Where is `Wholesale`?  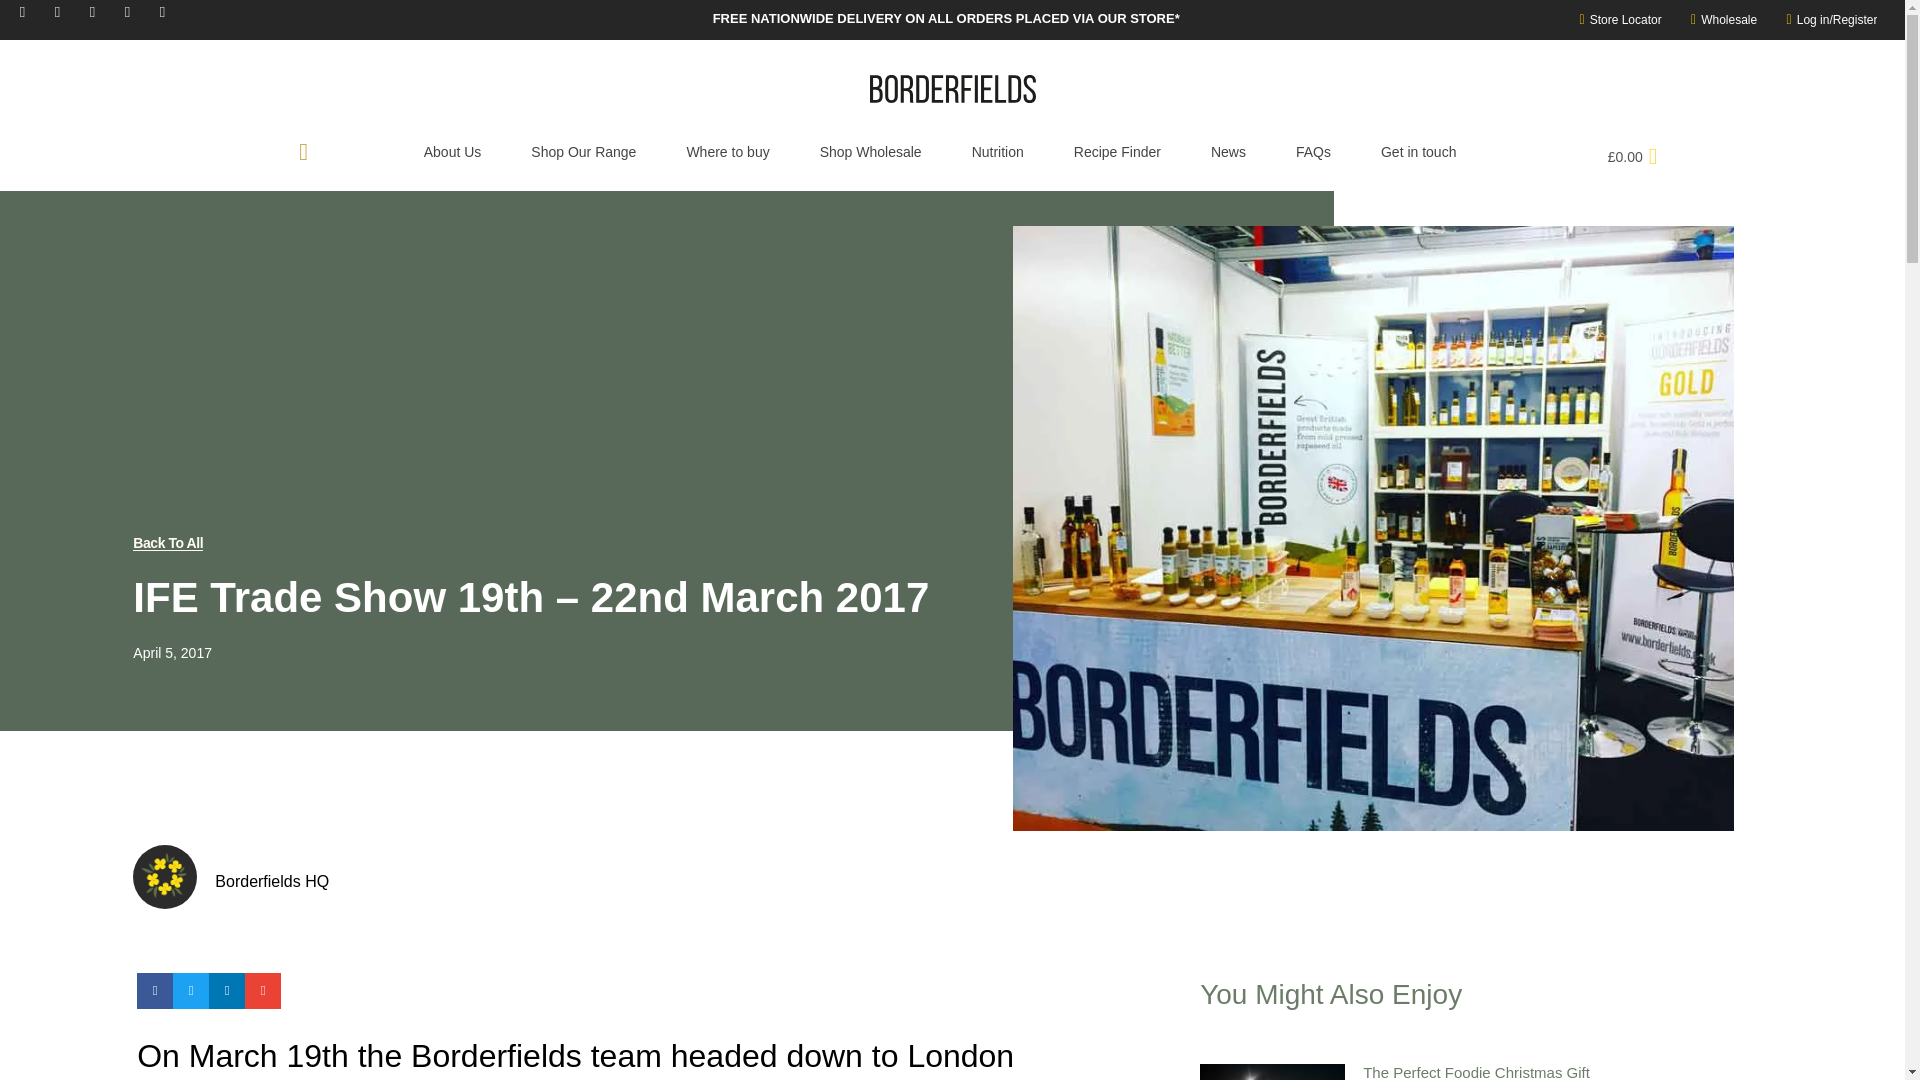 Wholesale is located at coordinates (1718, 20).